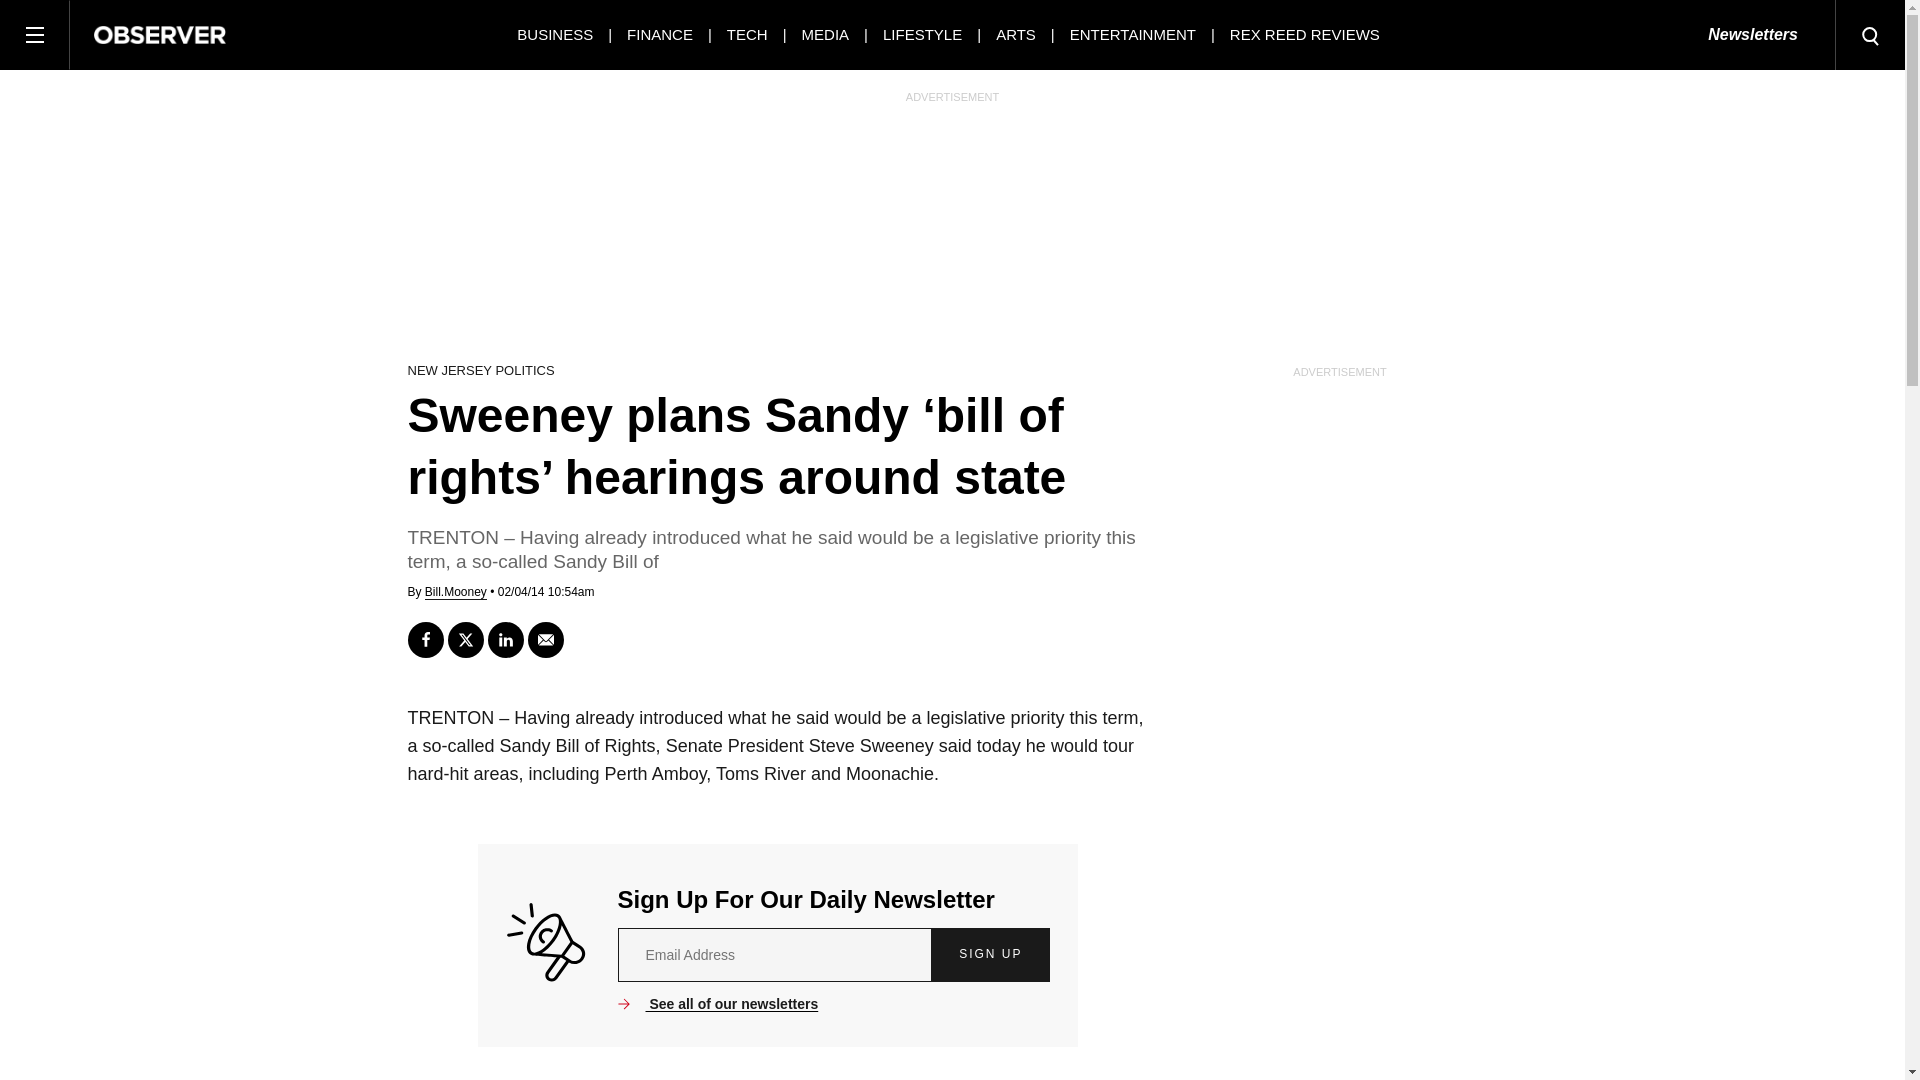  Describe the element at coordinates (506, 640) in the screenshot. I see `Share on LinkedIn` at that location.